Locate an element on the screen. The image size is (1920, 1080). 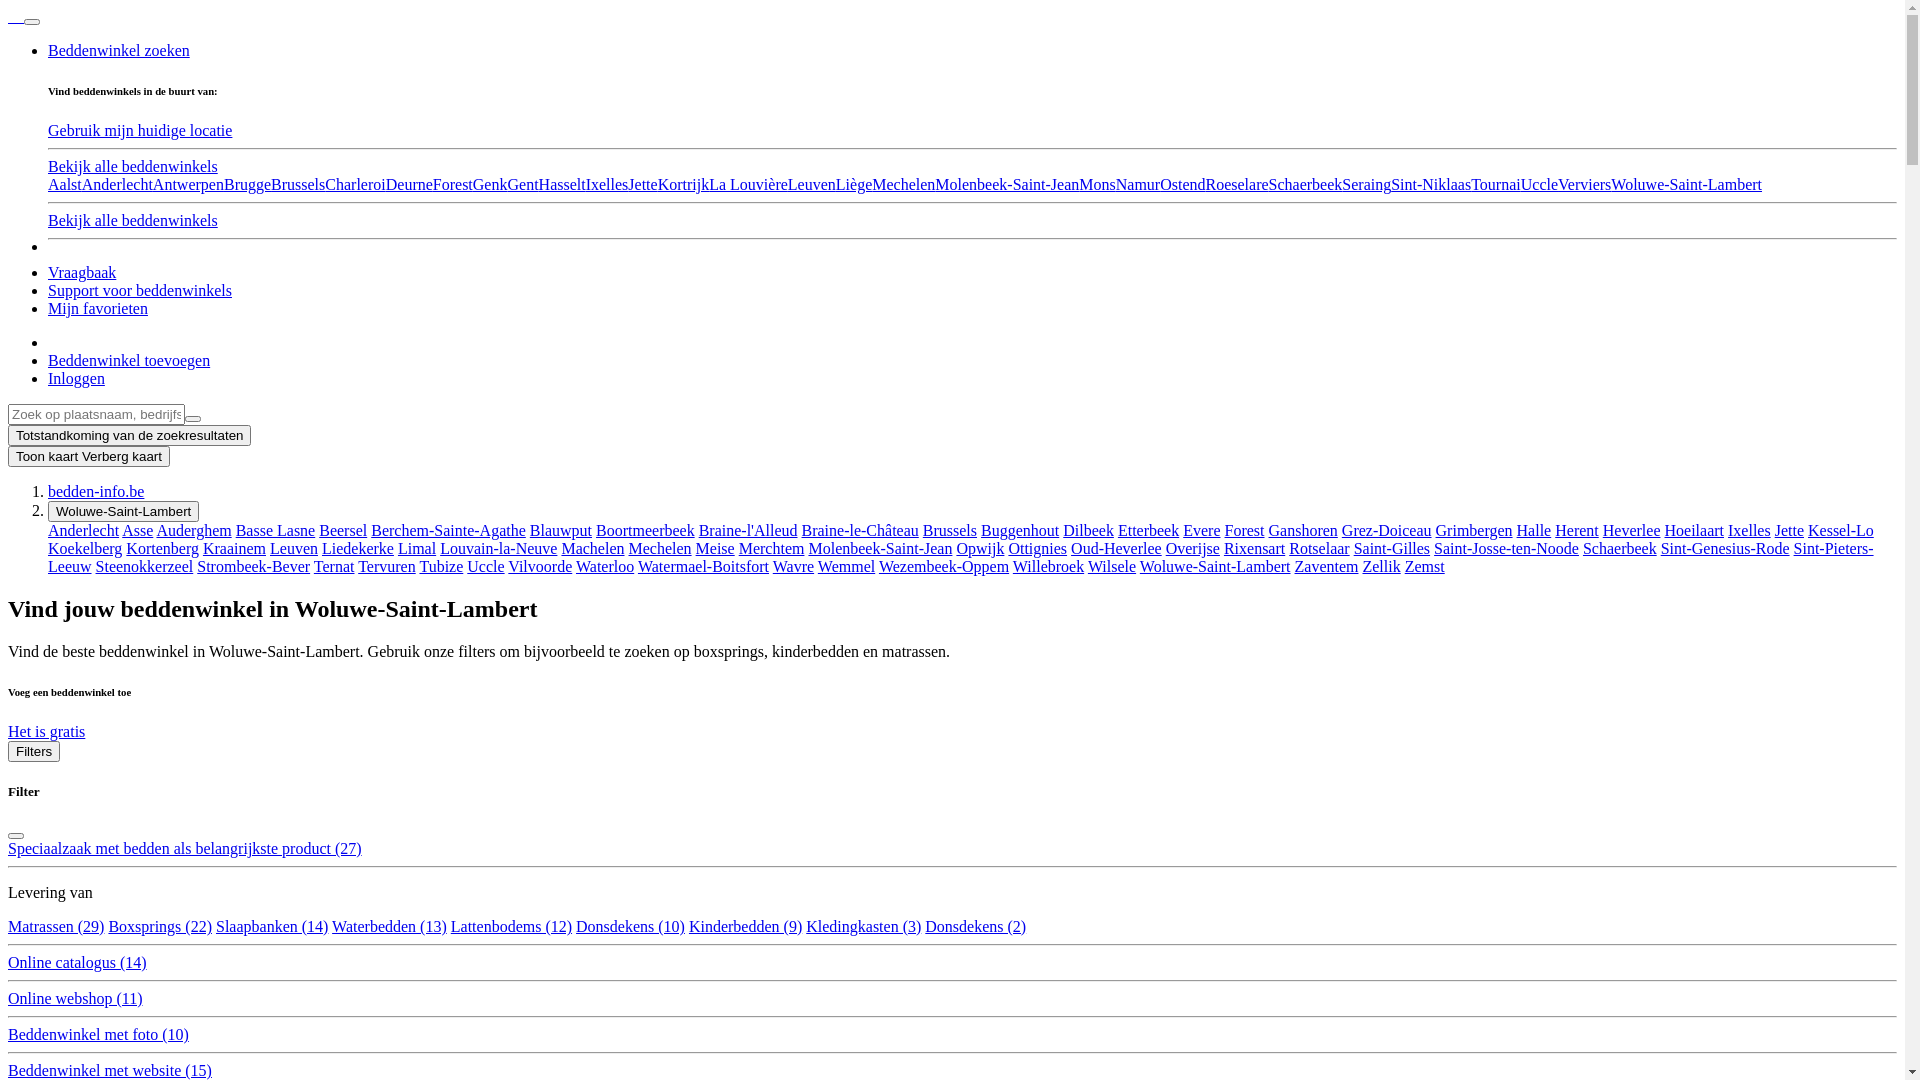
Brussels is located at coordinates (950, 530).